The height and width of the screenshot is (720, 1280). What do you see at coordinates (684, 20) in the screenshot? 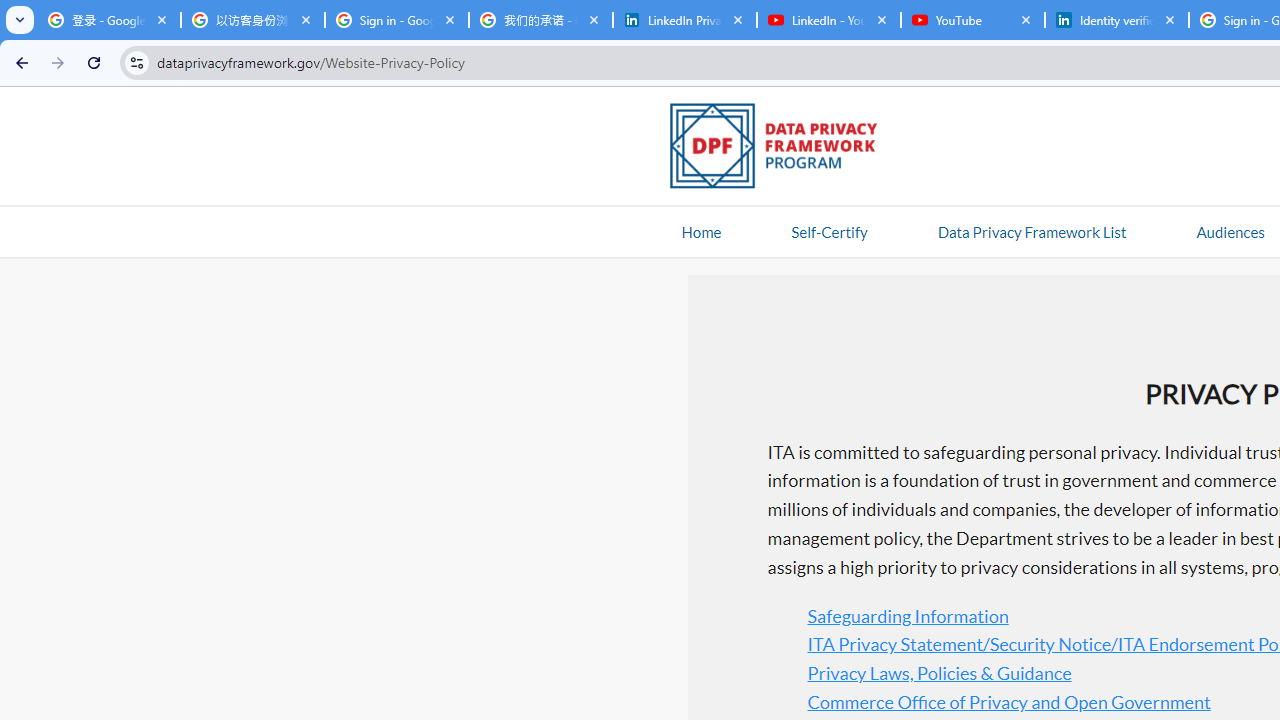
I see `LinkedIn Privacy Policy` at bounding box center [684, 20].